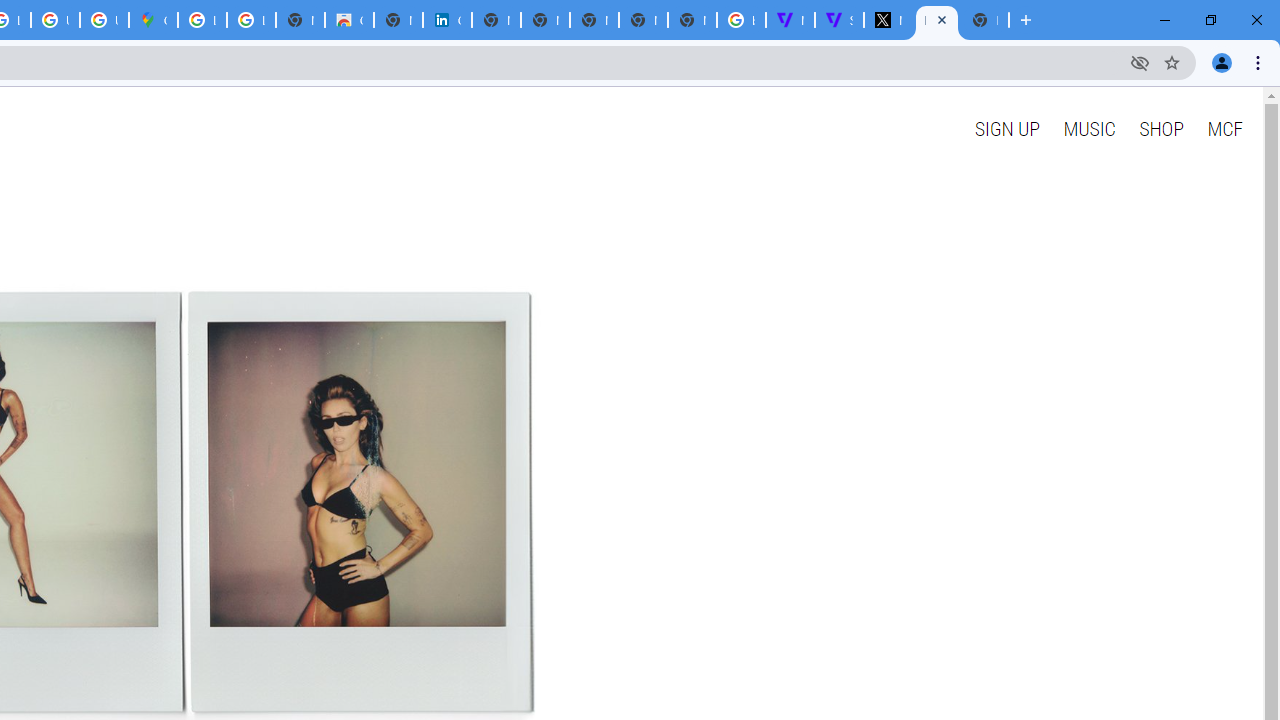  Describe the element at coordinates (349, 20) in the screenshot. I see `Chrome Web Store` at that location.